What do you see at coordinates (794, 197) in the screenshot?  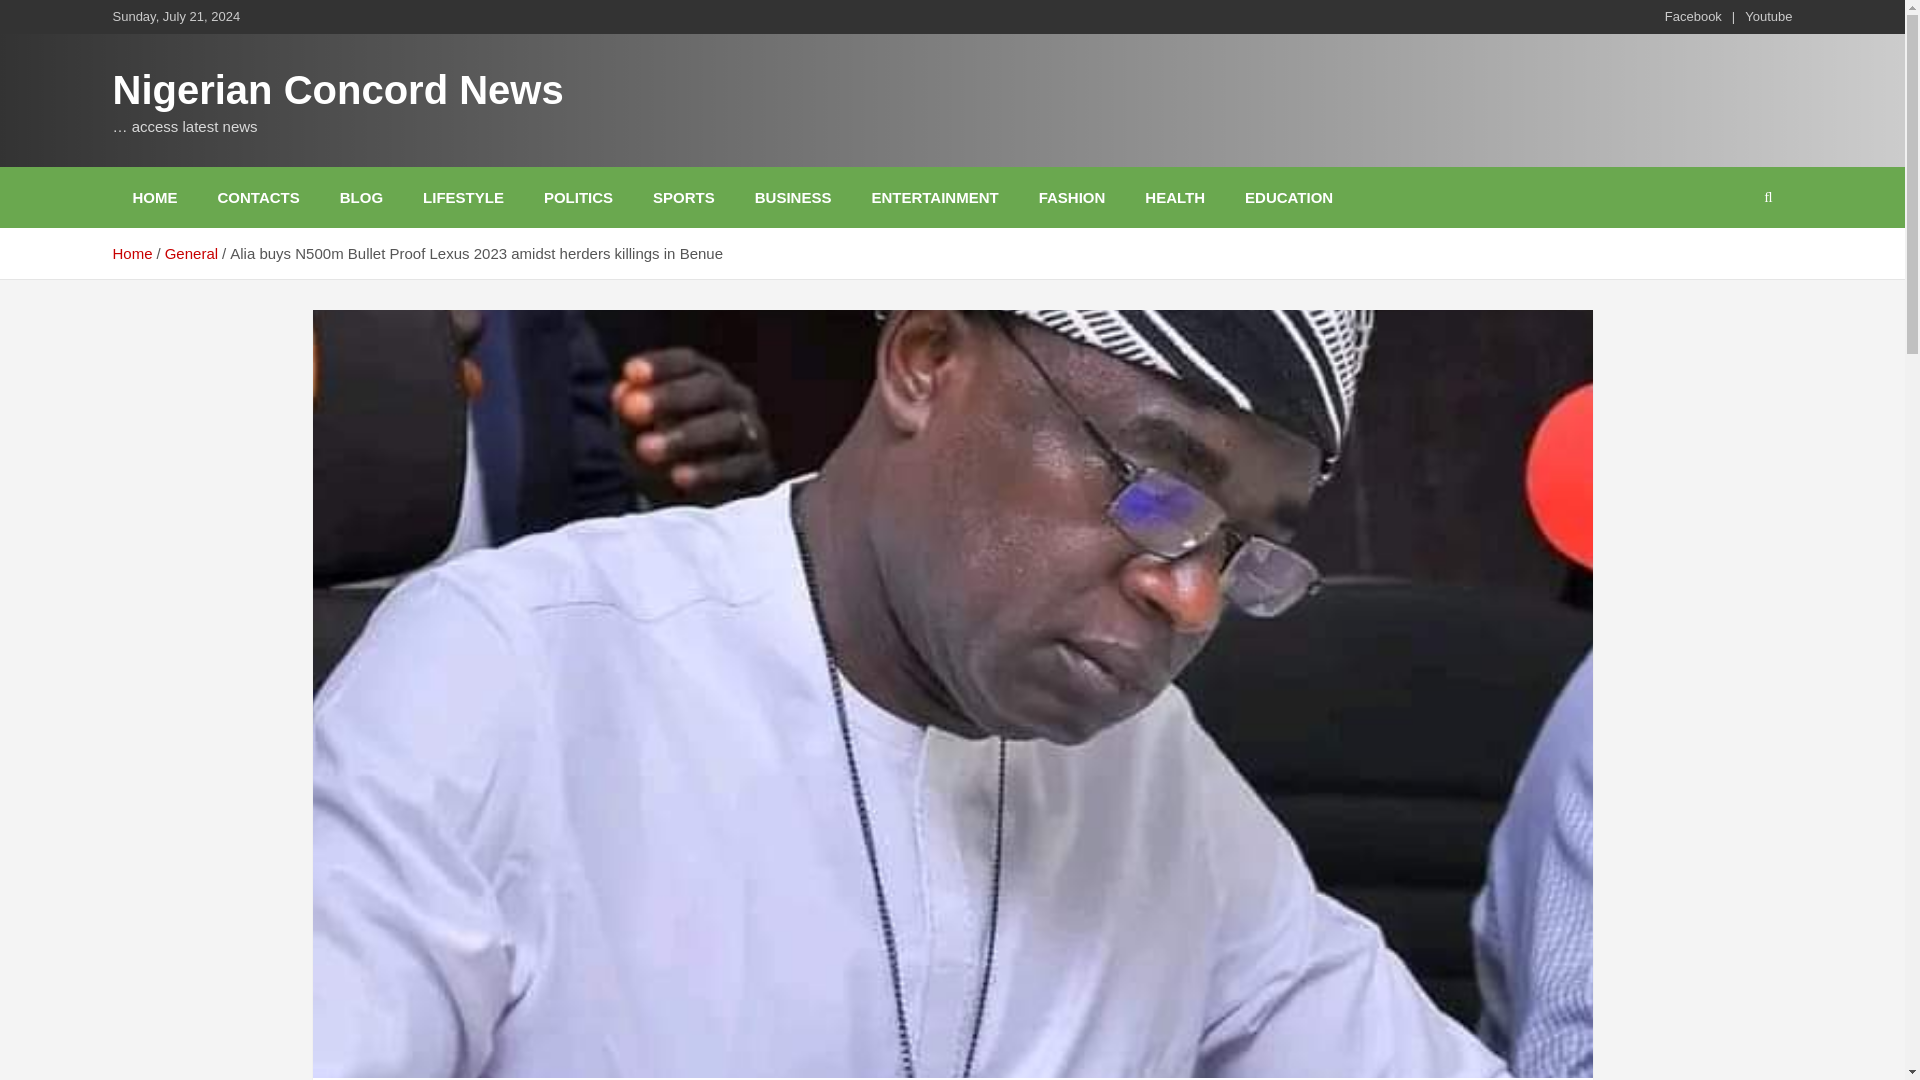 I see `BUSINESS` at bounding box center [794, 197].